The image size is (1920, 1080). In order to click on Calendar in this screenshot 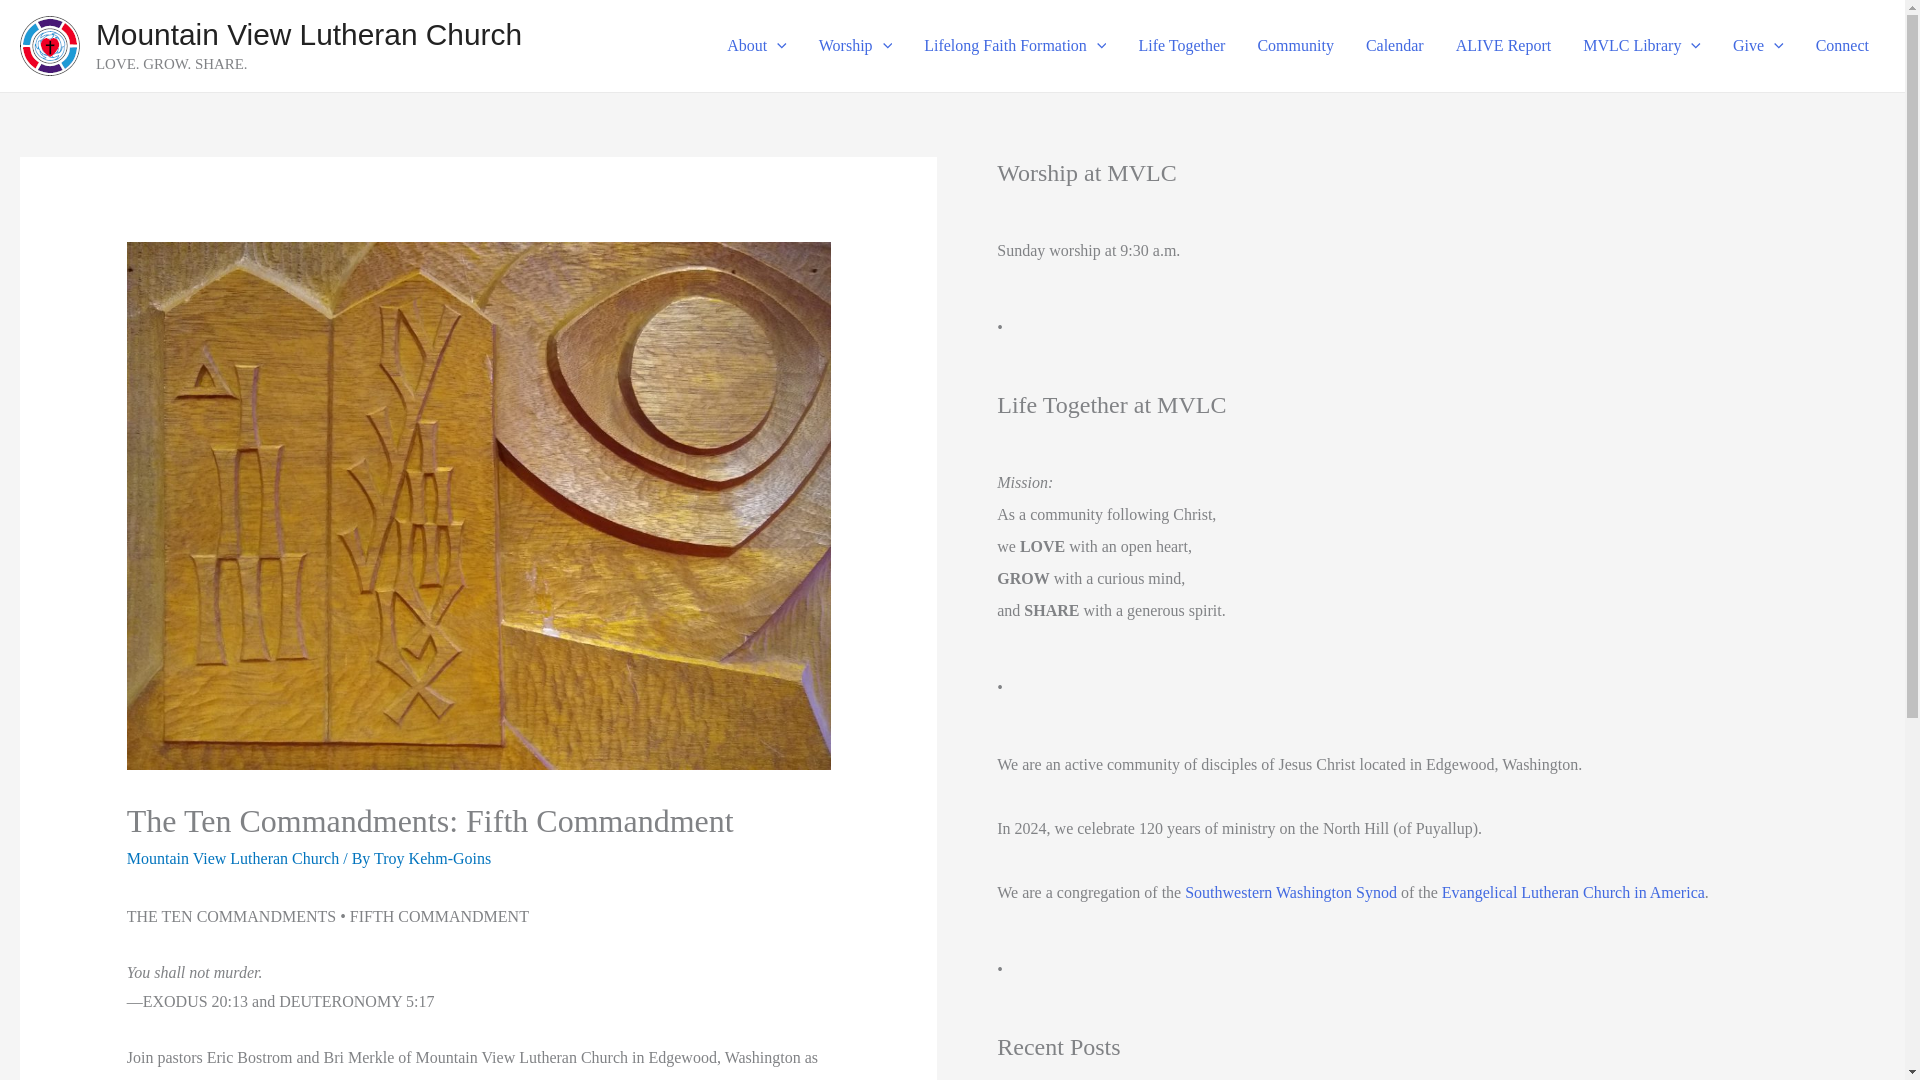, I will do `click(1394, 46)`.